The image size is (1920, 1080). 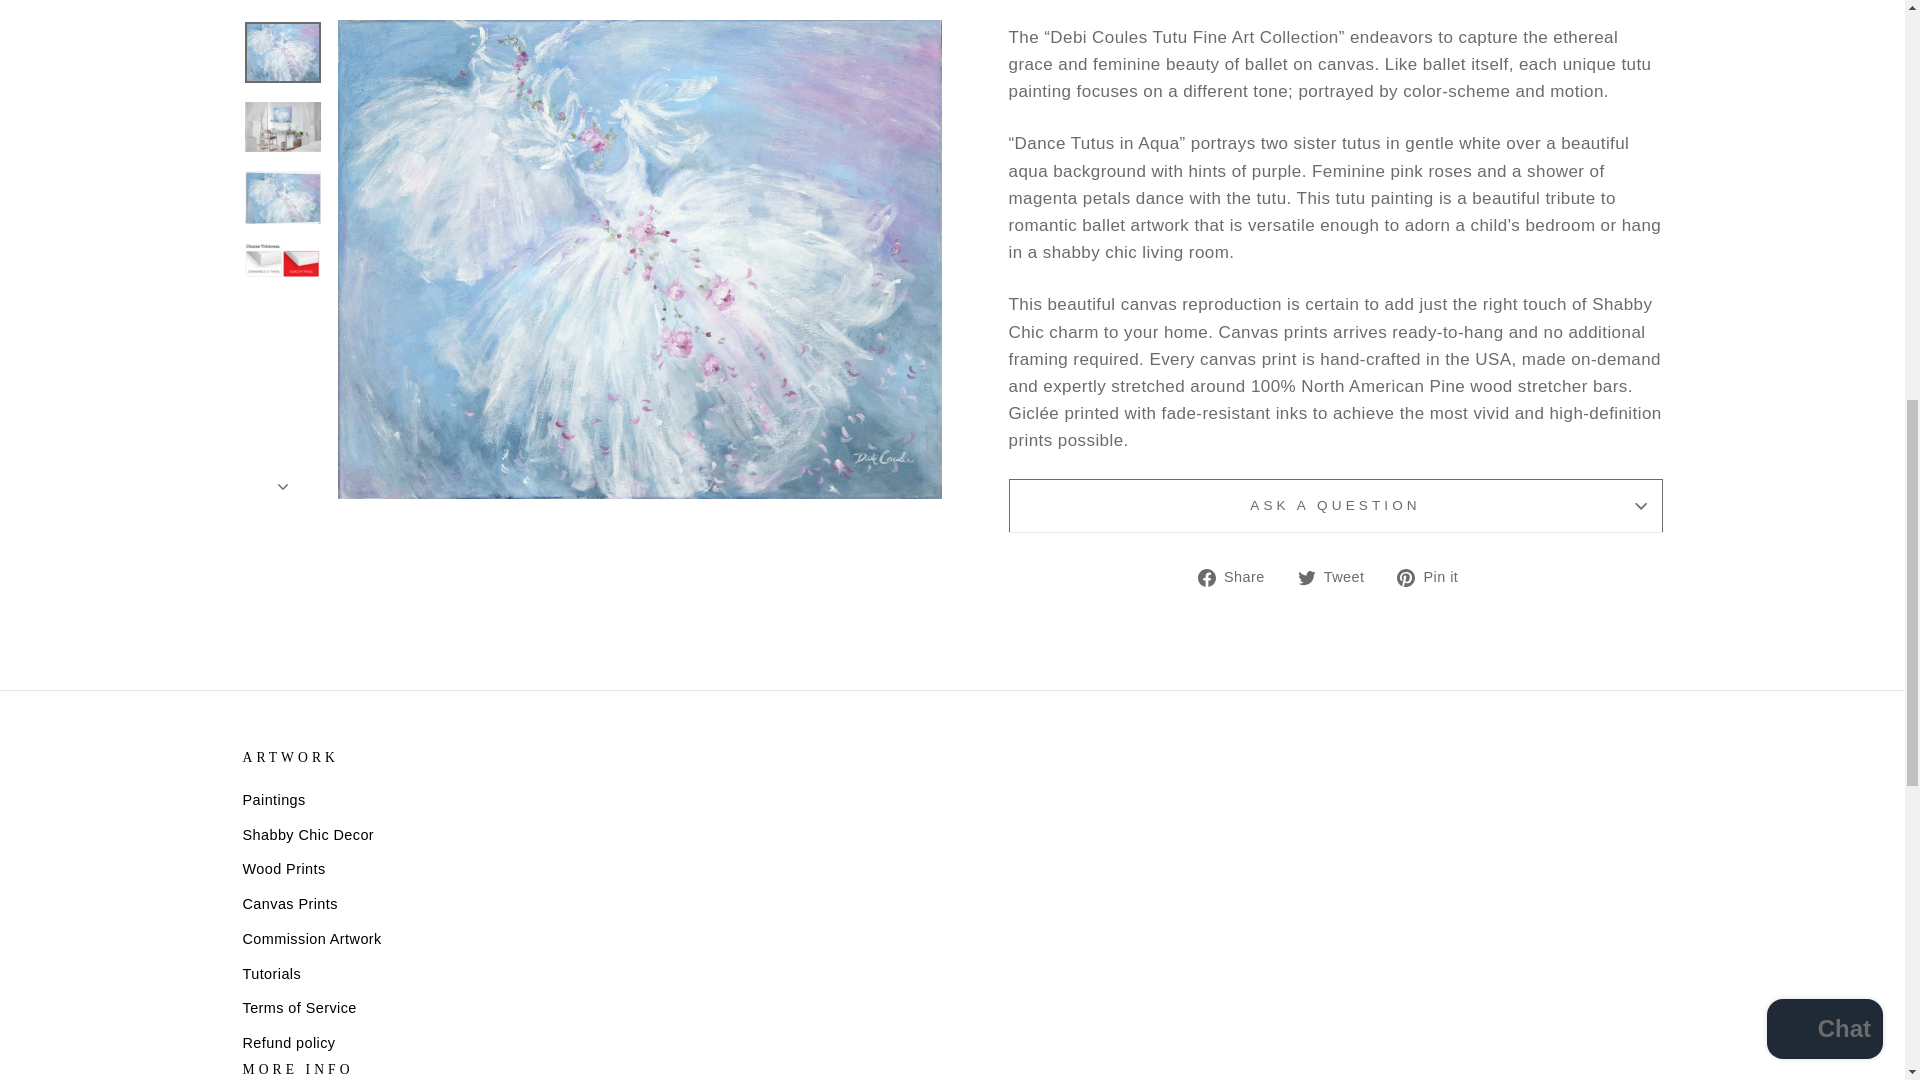 What do you see at coordinates (1239, 576) in the screenshot?
I see `Share on Facebook` at bounding box center [1239, 576].